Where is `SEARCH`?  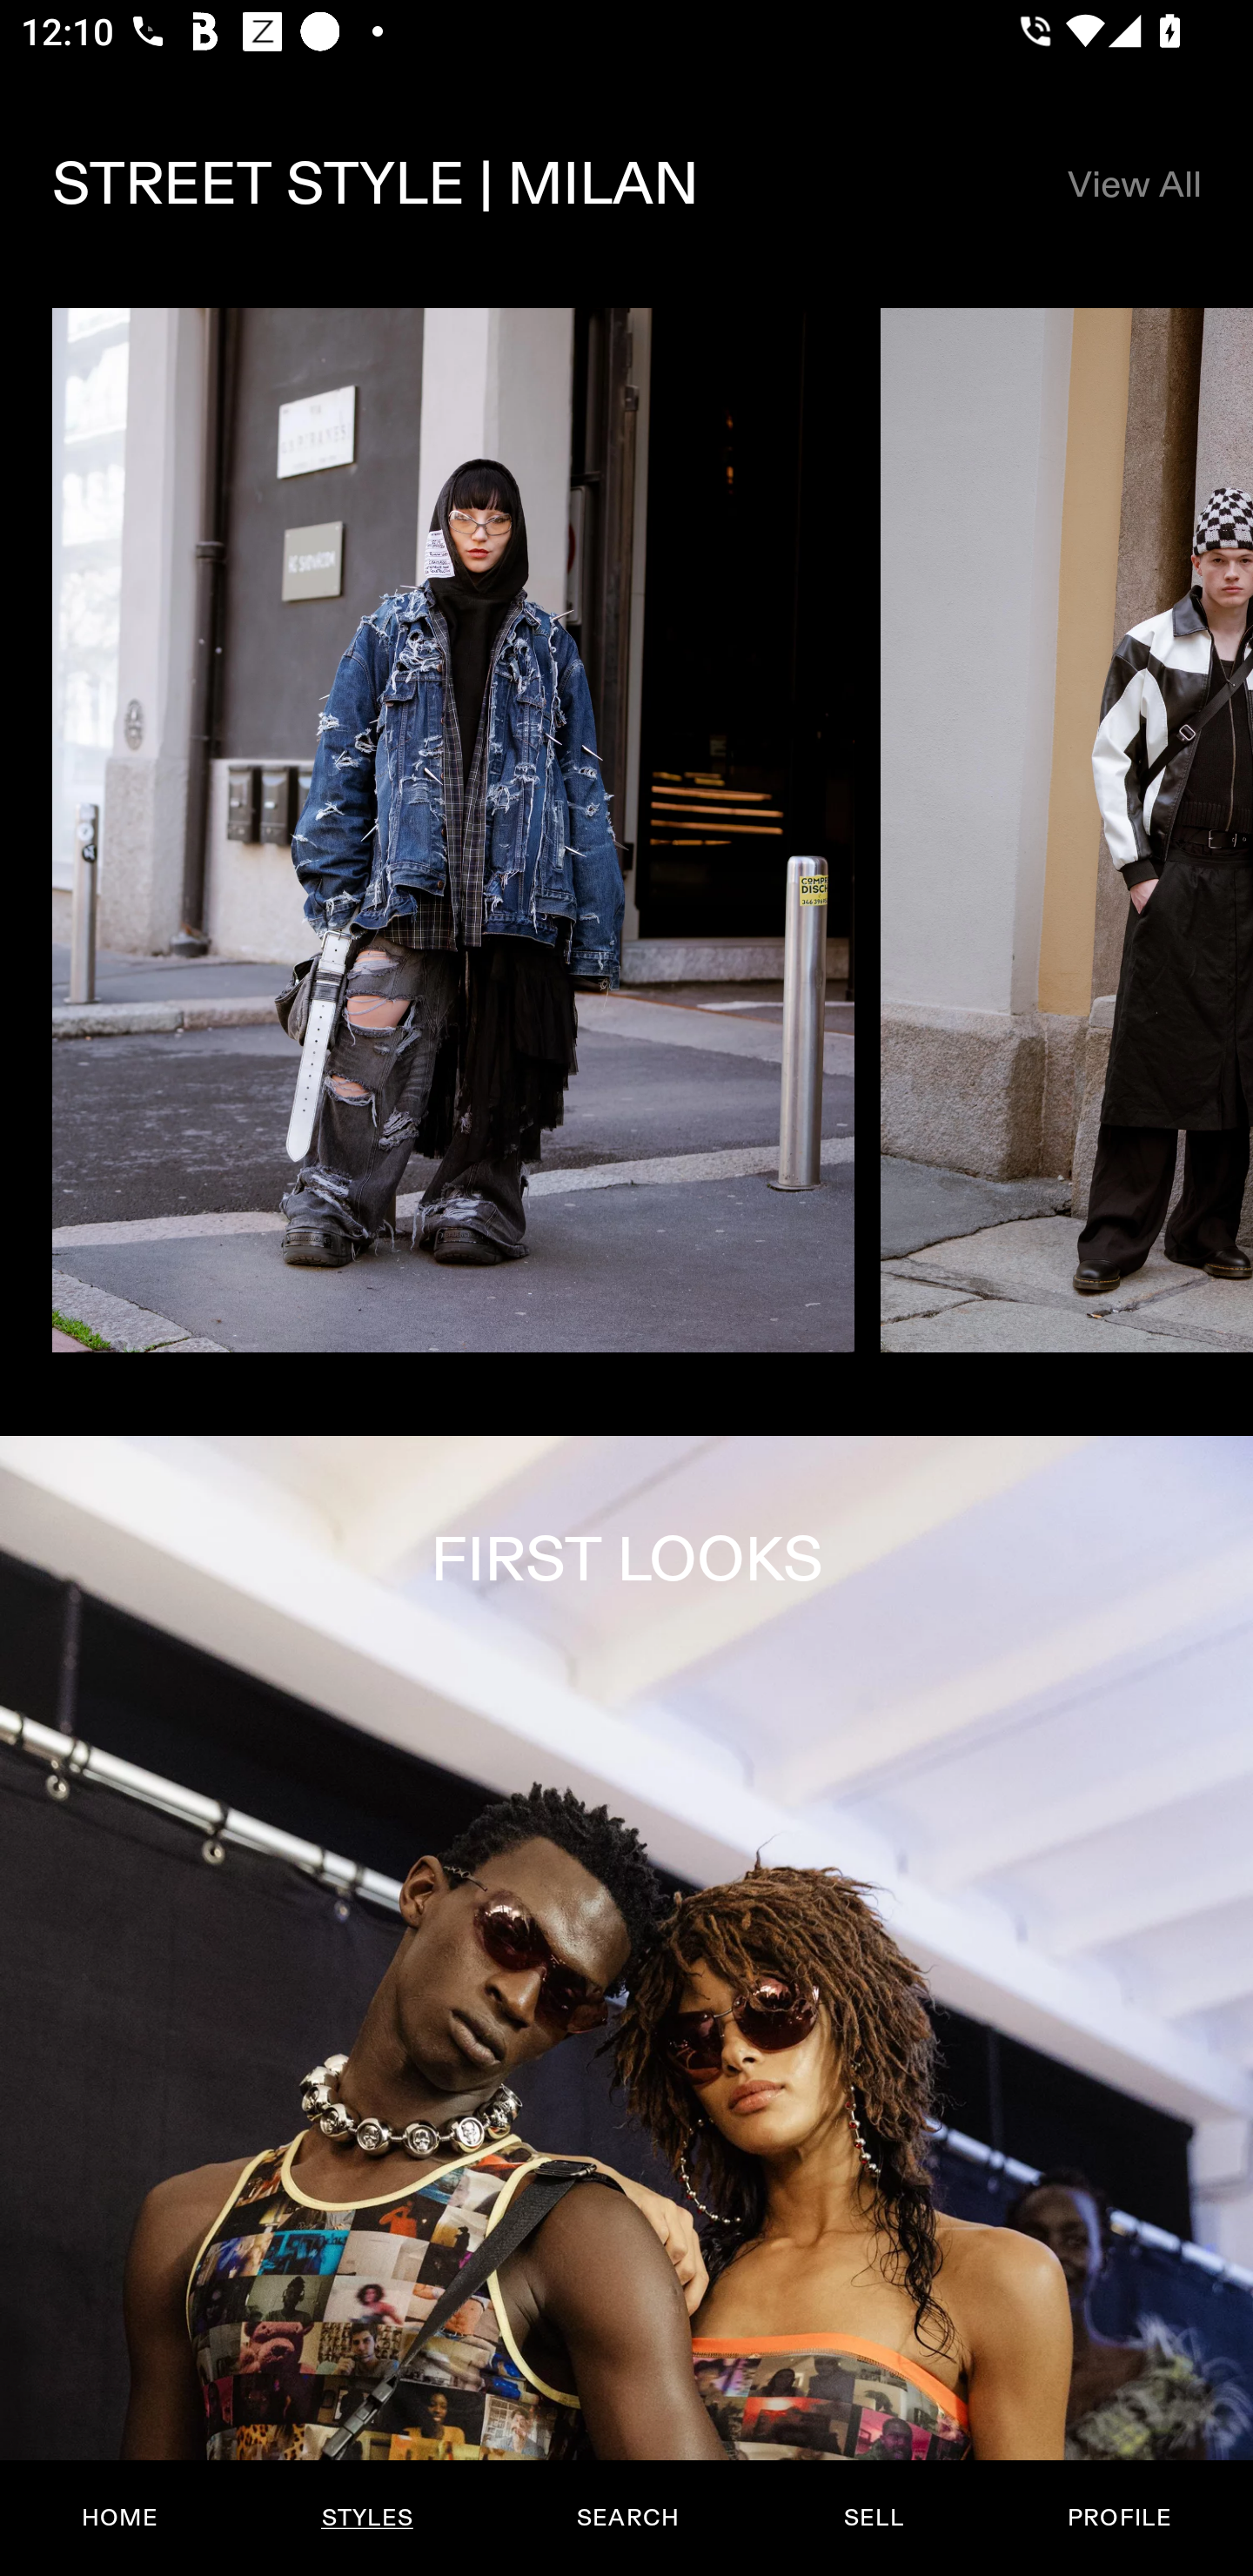 SEARCH is located at coordinates (627, 2518).